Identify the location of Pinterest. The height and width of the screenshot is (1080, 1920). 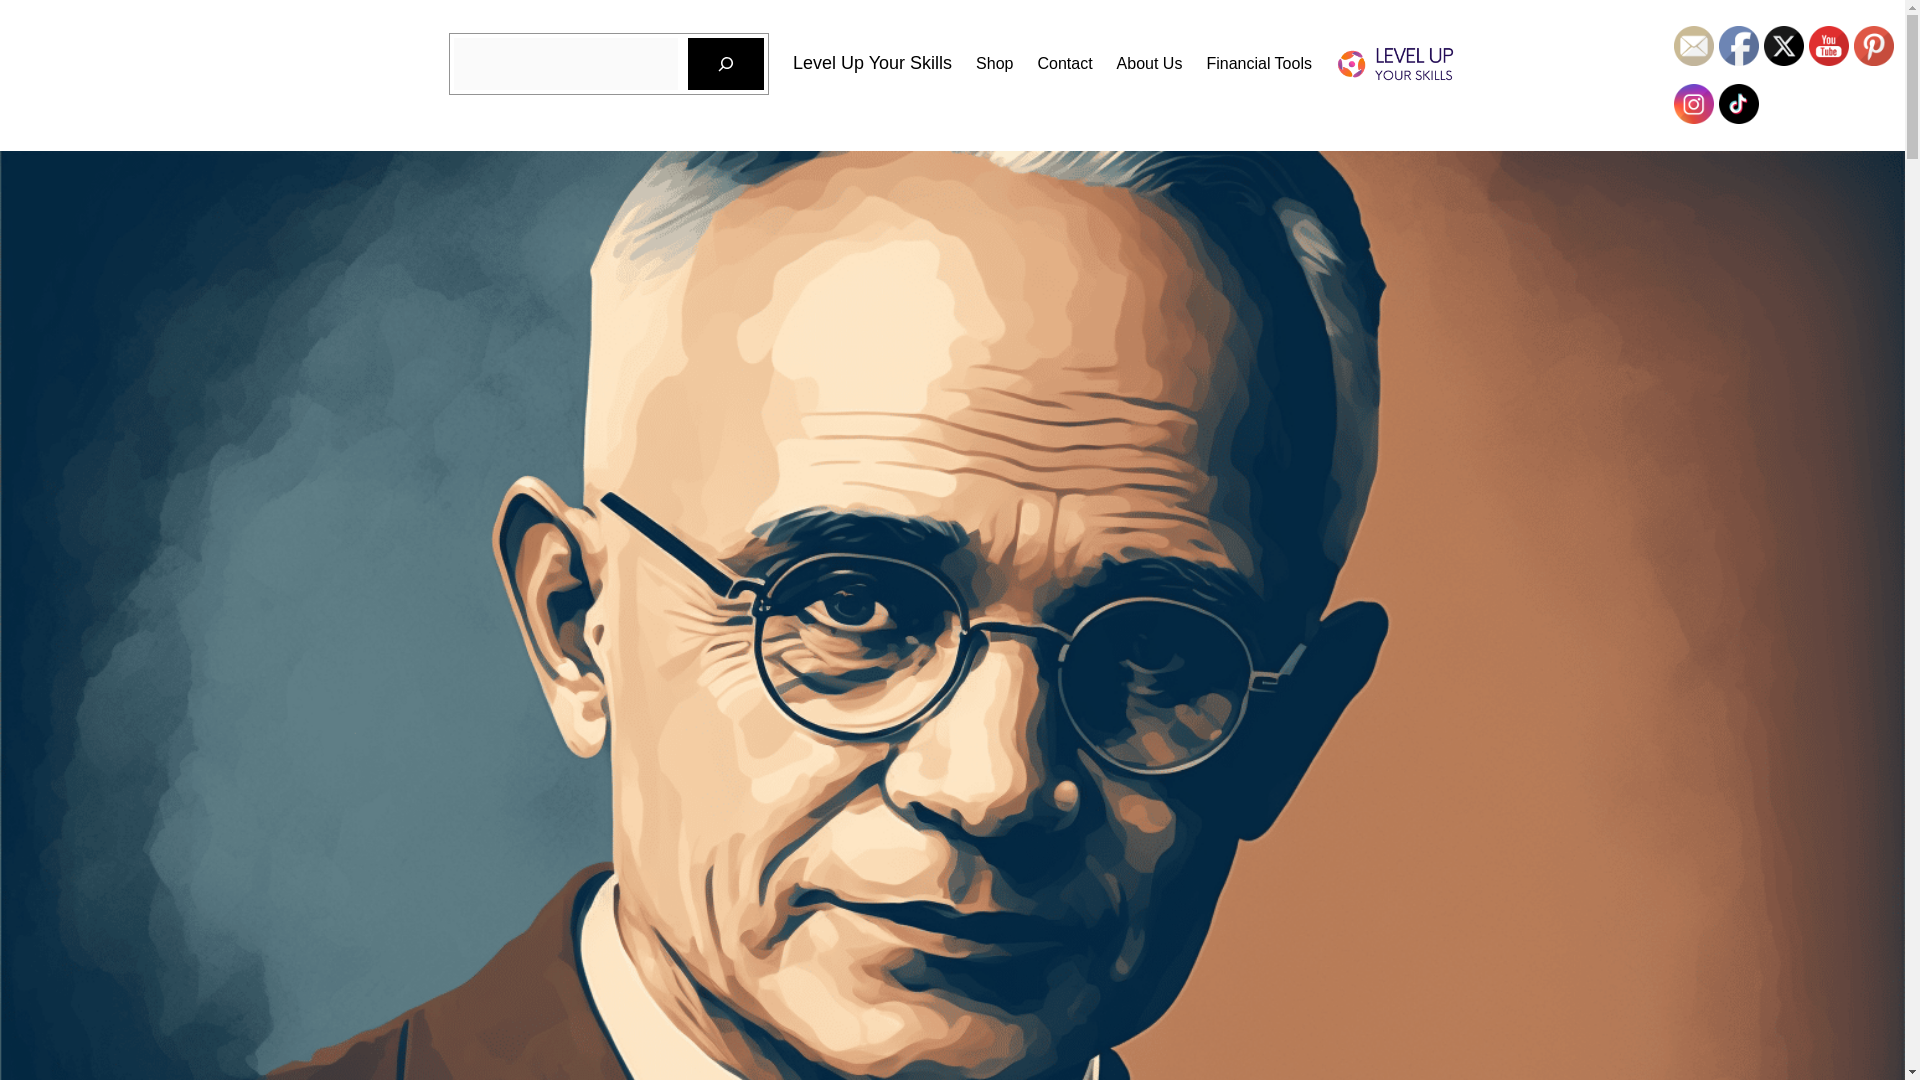
(1874, 45).